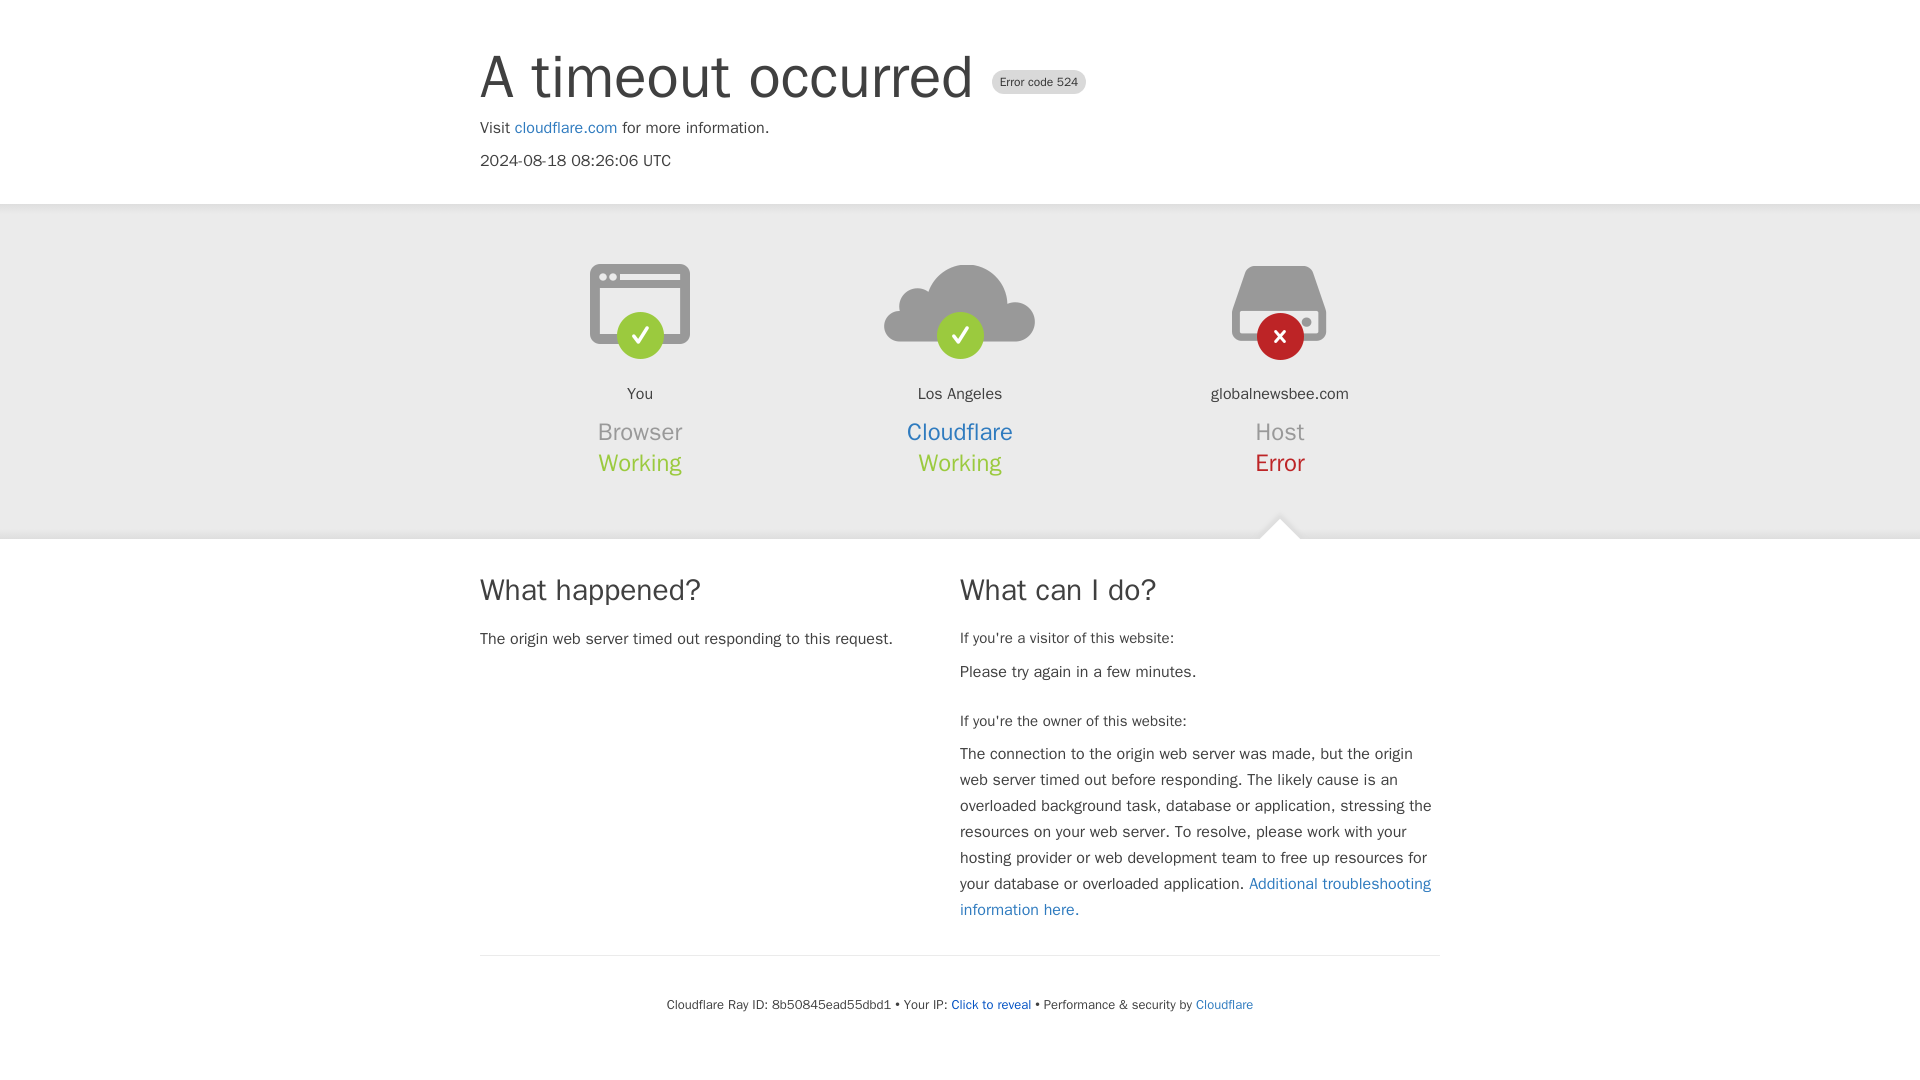 Image resolution: width=1920 pixels, height=1080 pixels. I want to click on Click to reveal, so click(990, 1004).